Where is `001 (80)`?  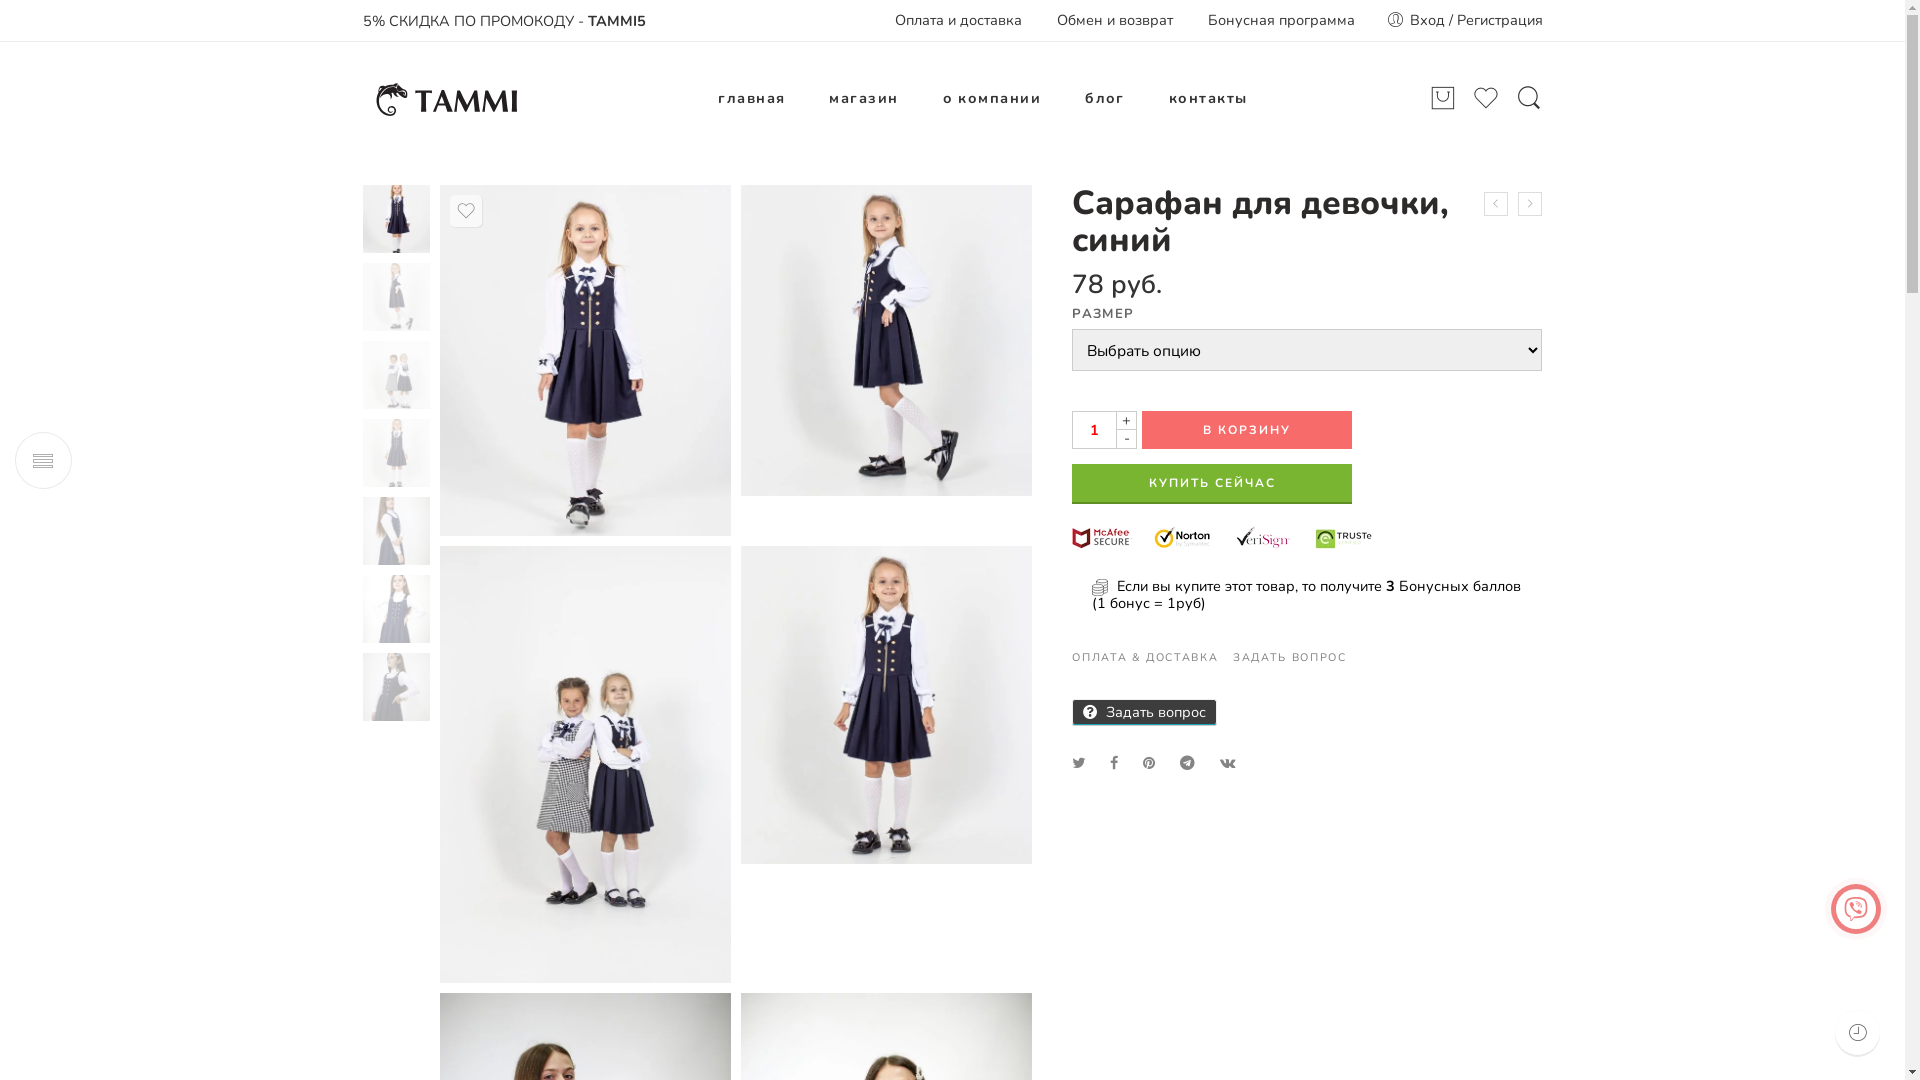 001 (80) is located at coordinates (586, 360).